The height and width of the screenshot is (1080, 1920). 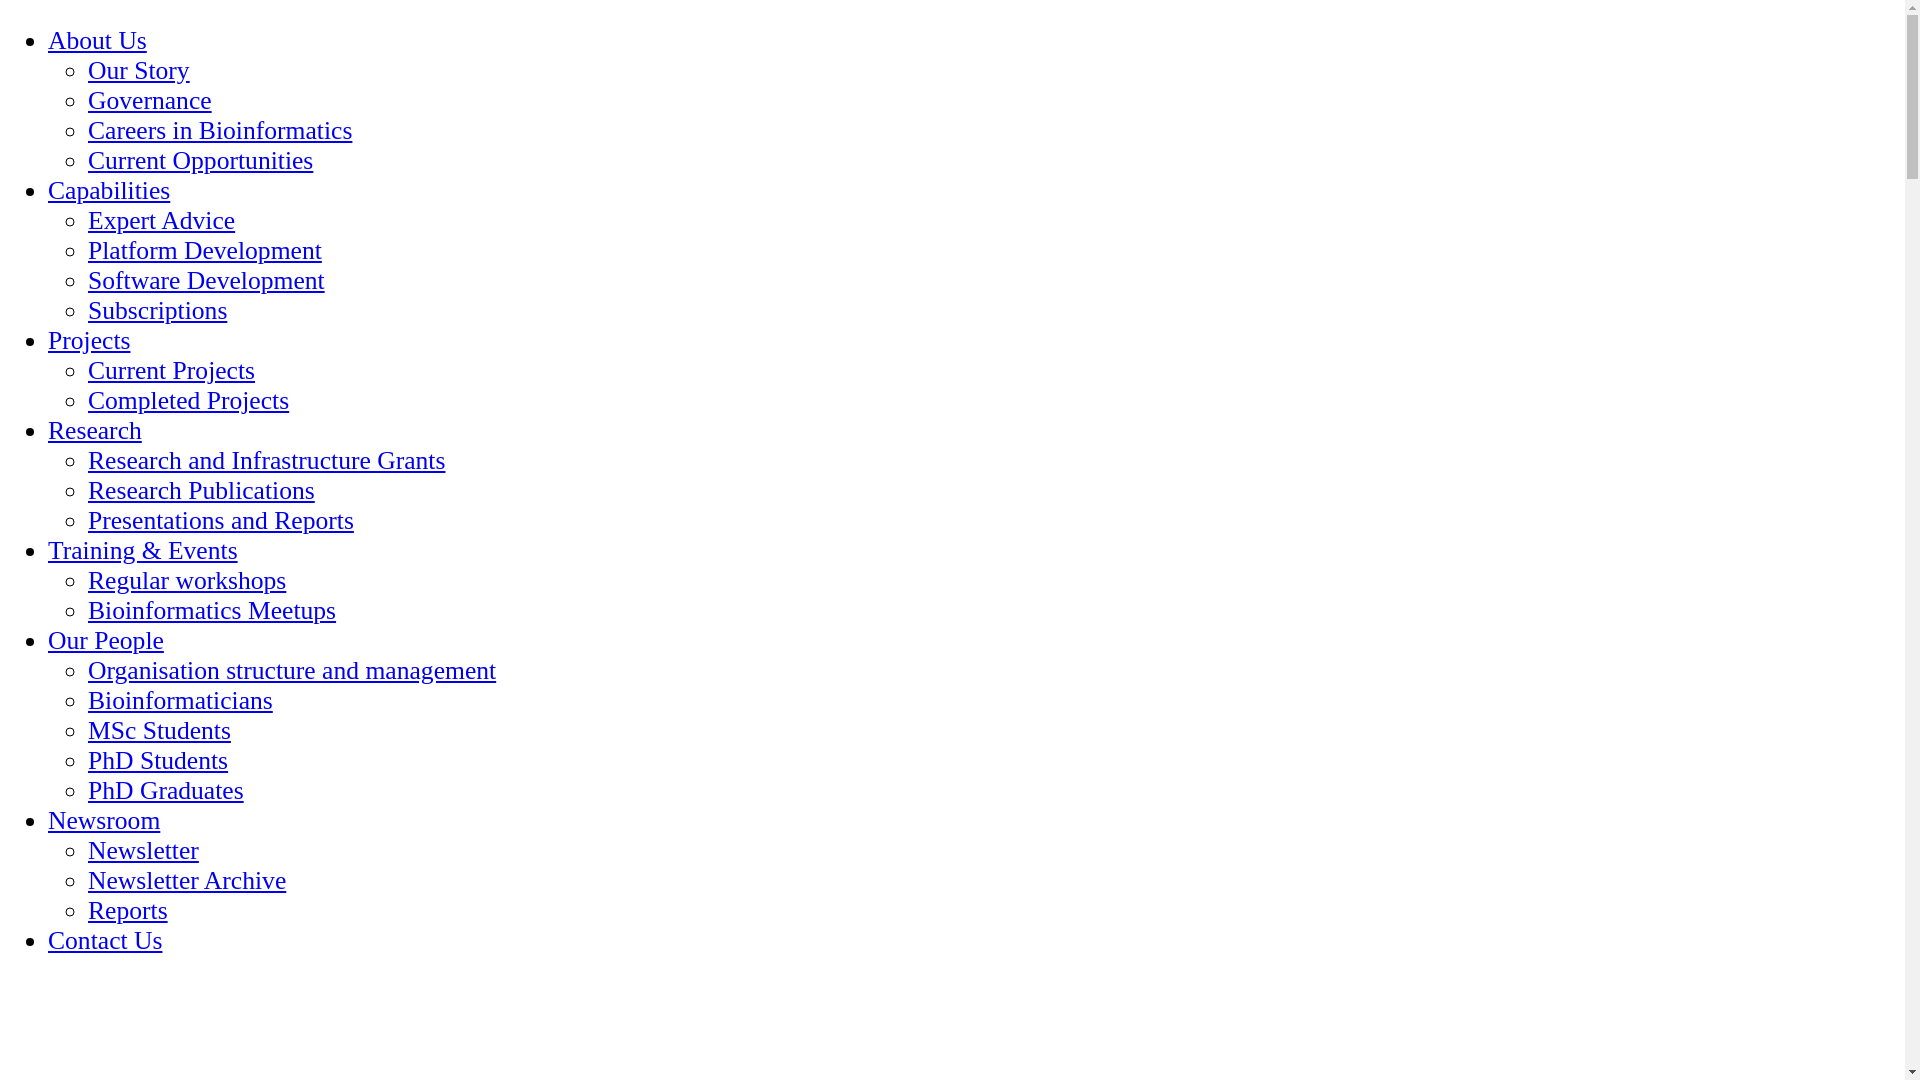 I want to click on Research and Infrastructure Grants, so click(x=266, y=460).